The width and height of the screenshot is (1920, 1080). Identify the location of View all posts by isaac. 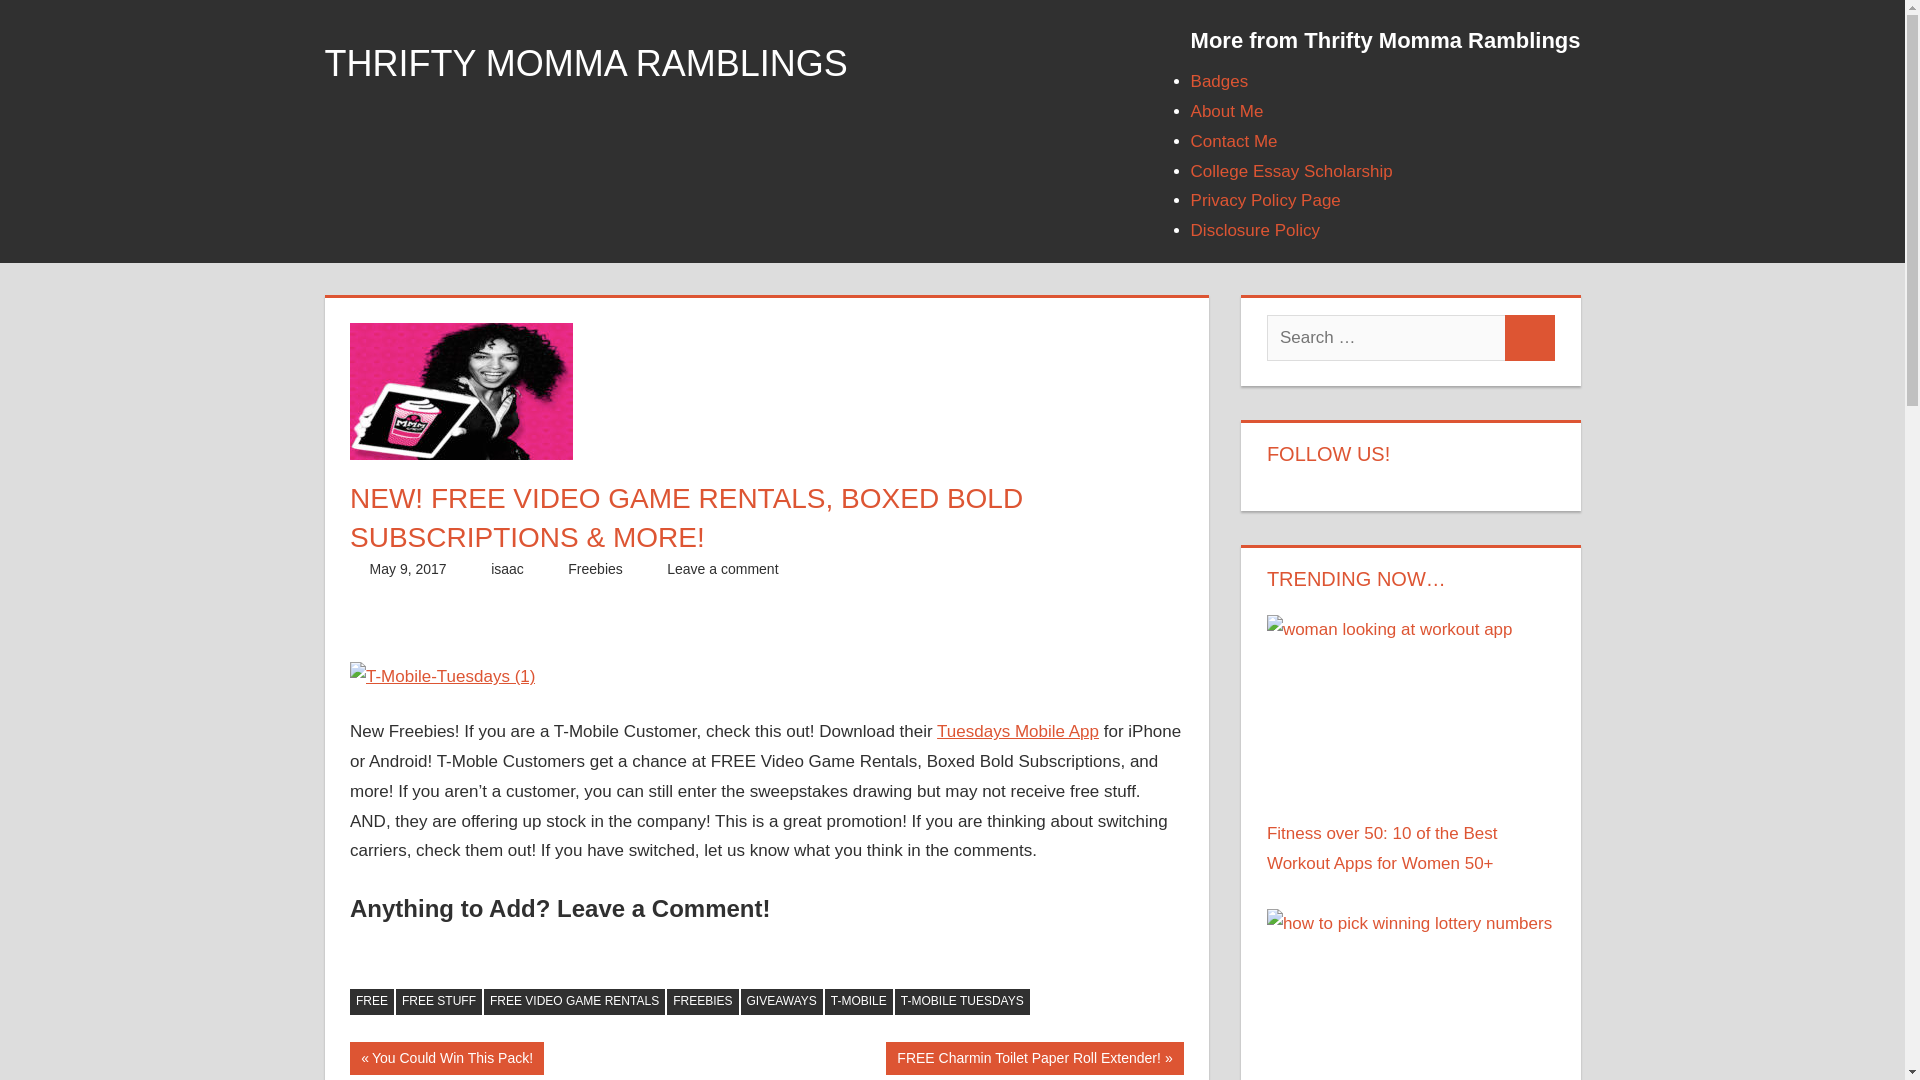
(508, 568).